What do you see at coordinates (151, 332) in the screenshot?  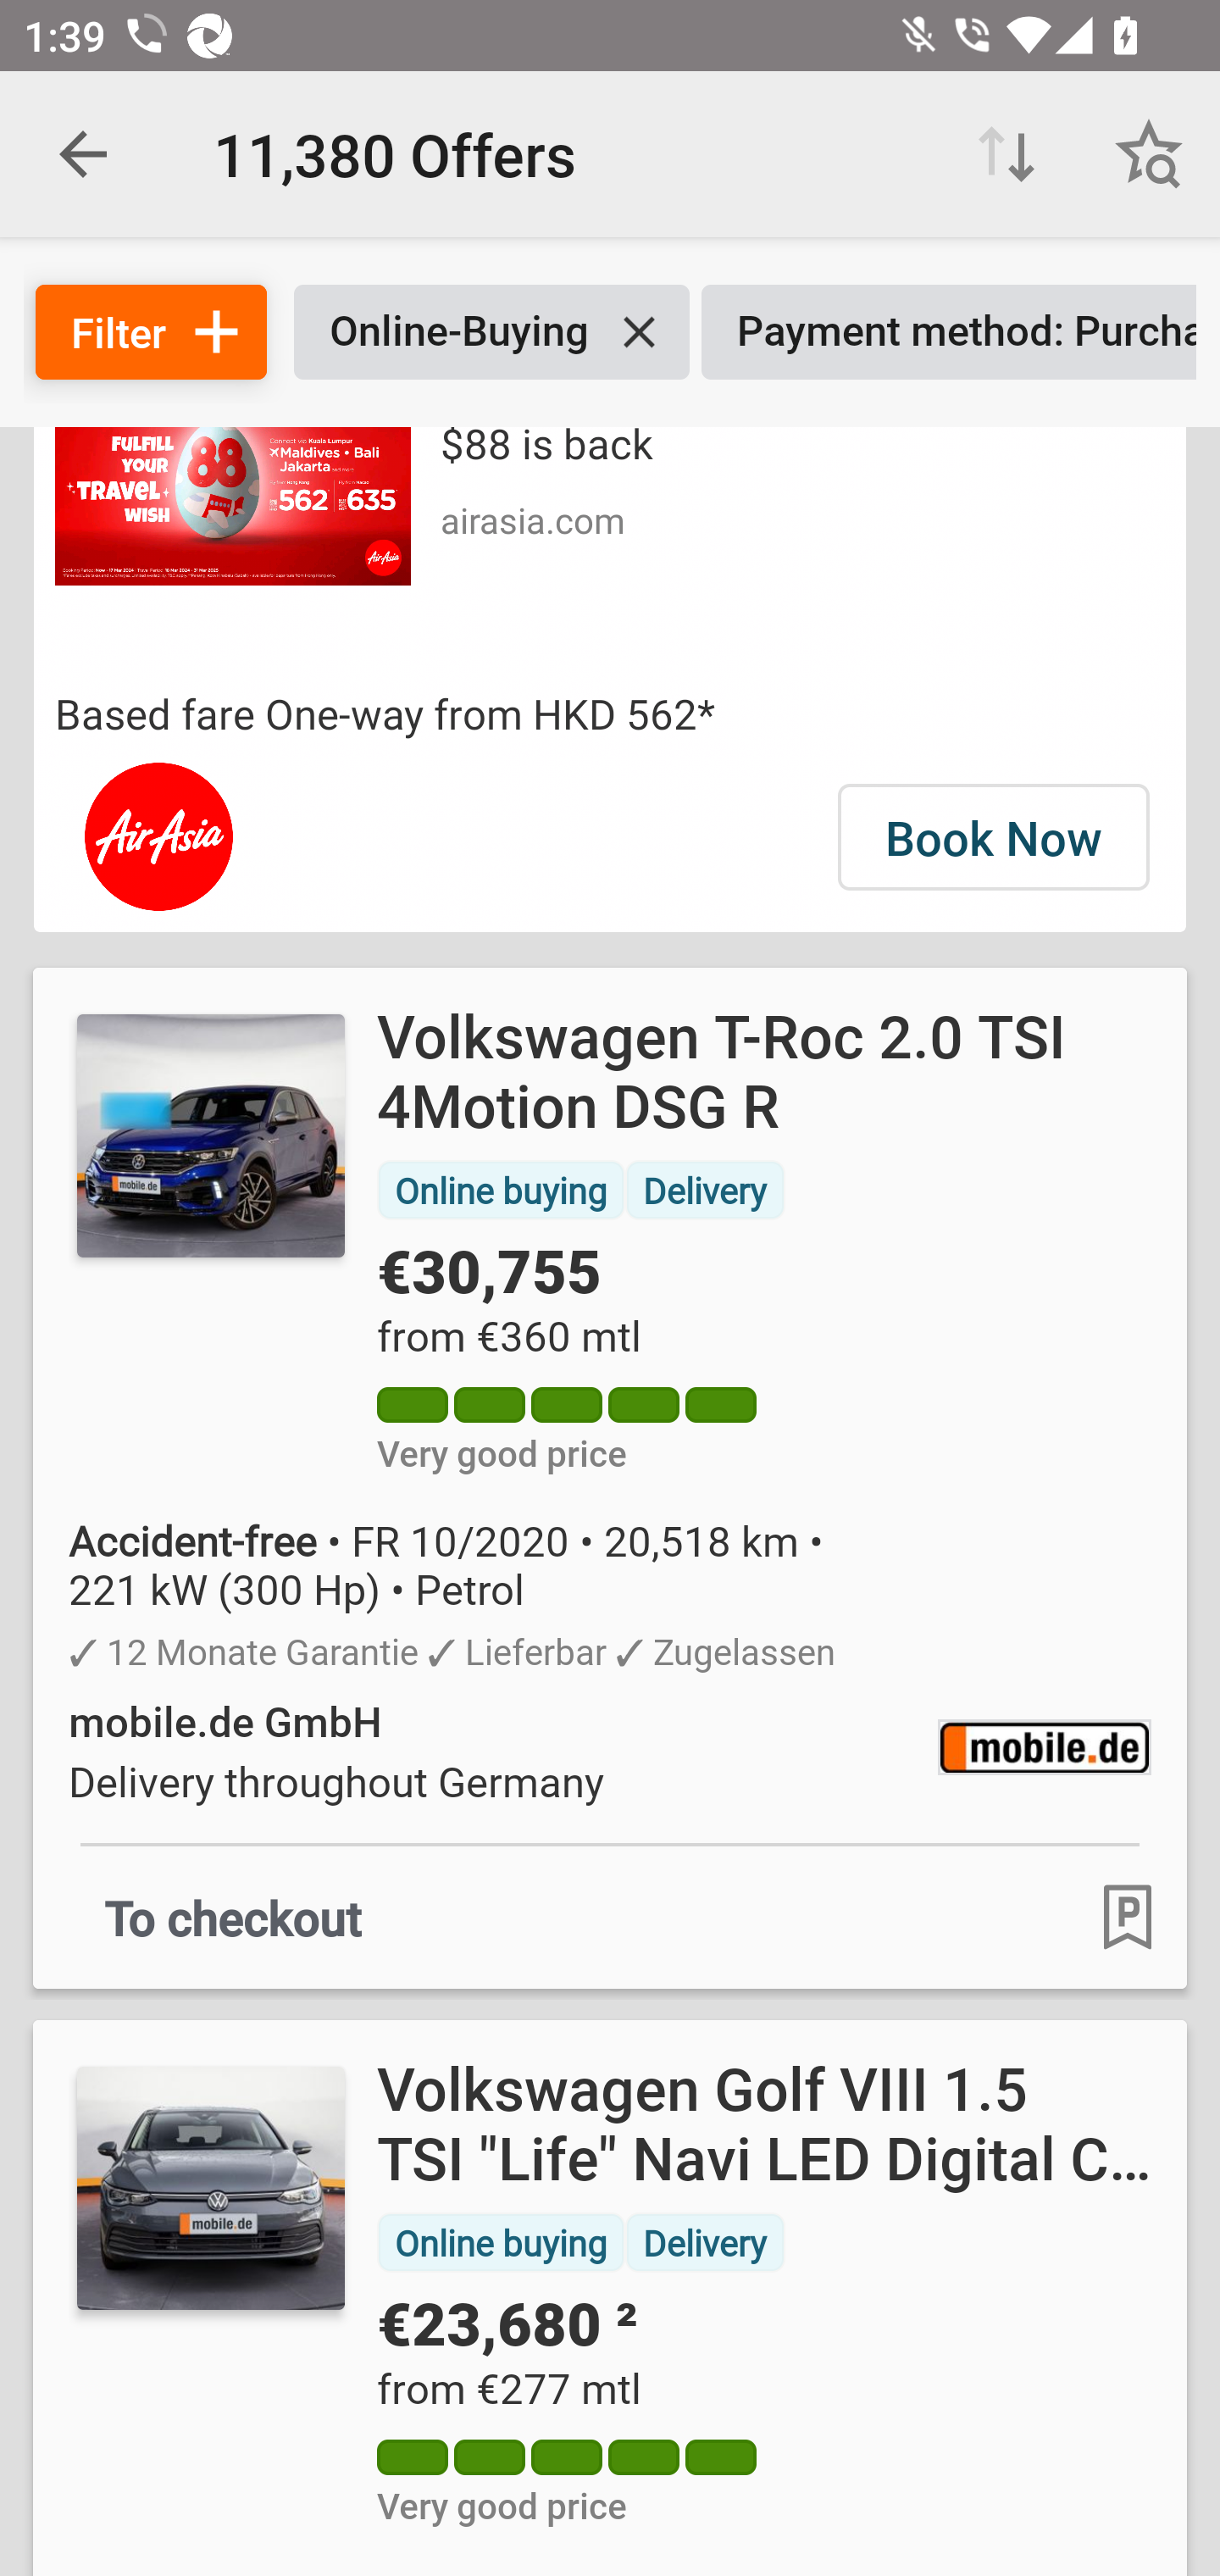 I see `Filter` at bounding box center [151, 332].